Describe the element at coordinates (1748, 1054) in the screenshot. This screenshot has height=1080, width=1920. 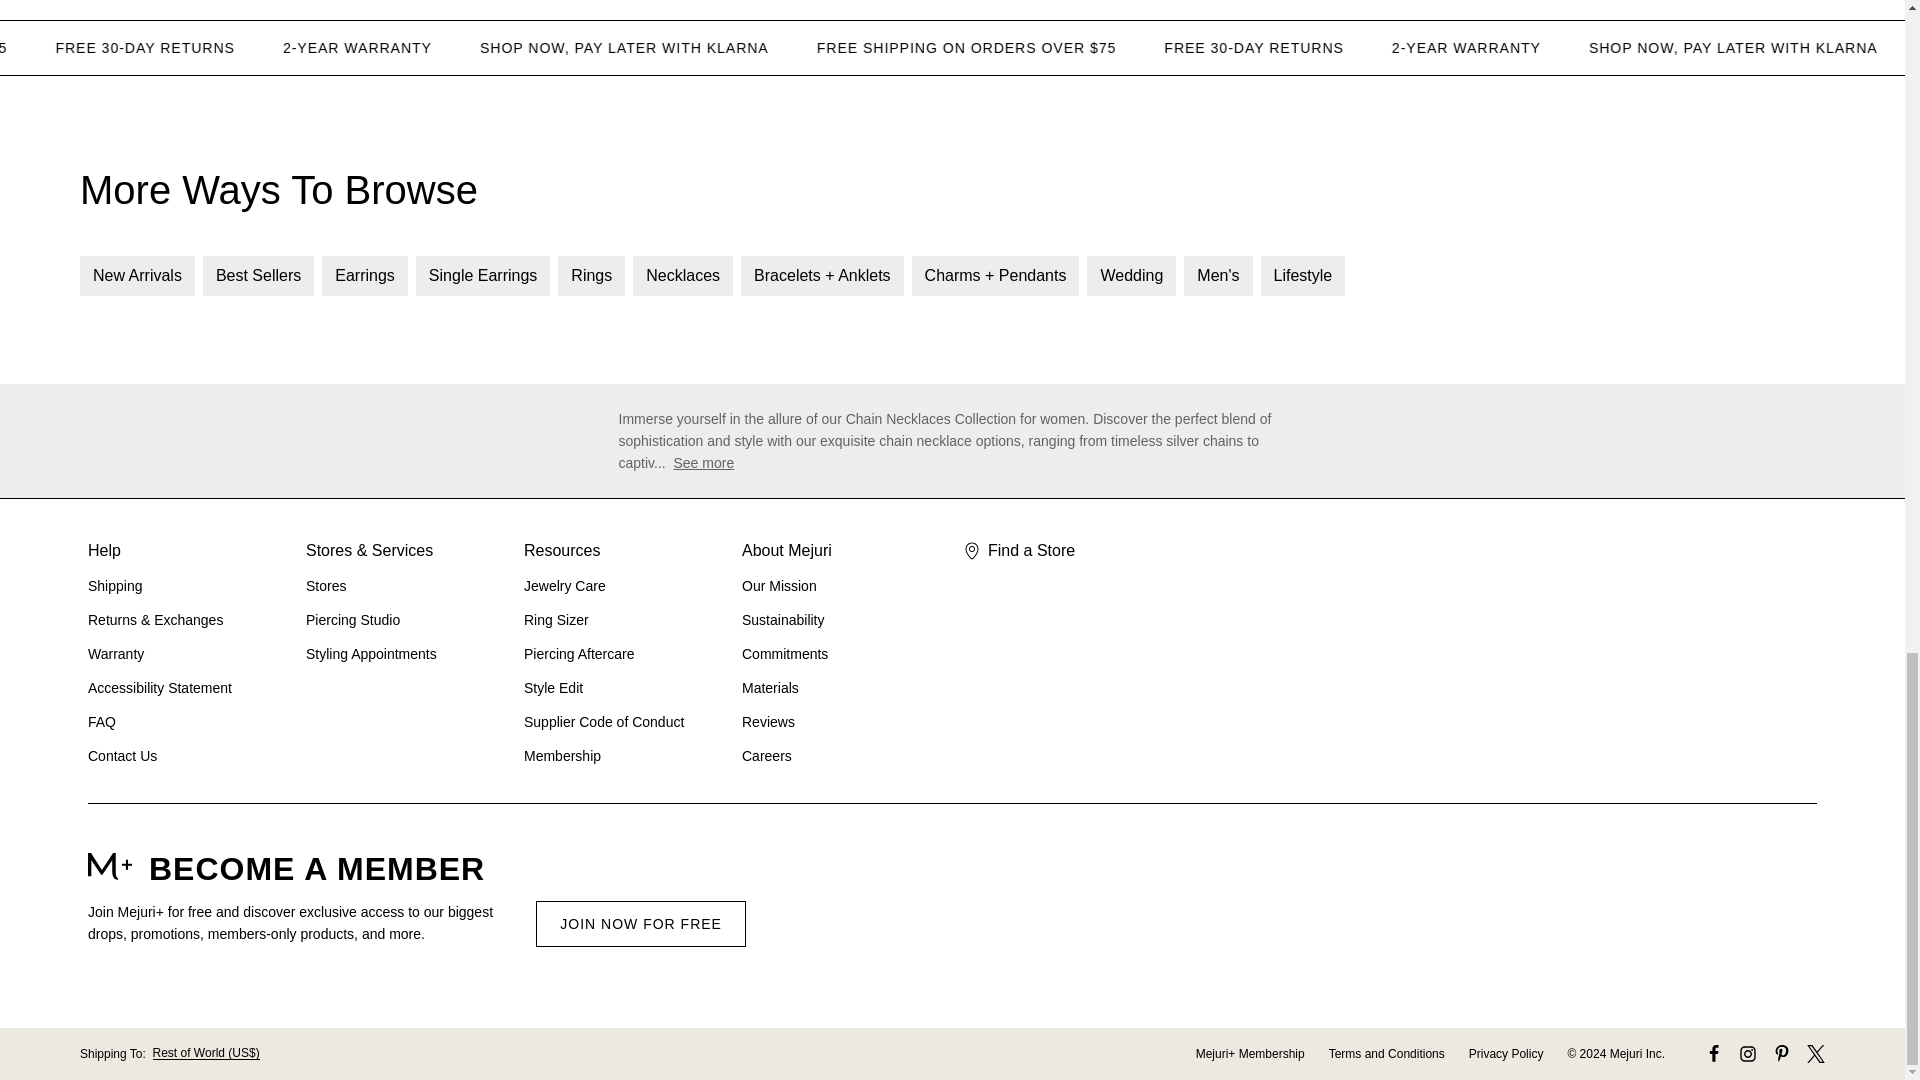
I see `Instagram` at that location.